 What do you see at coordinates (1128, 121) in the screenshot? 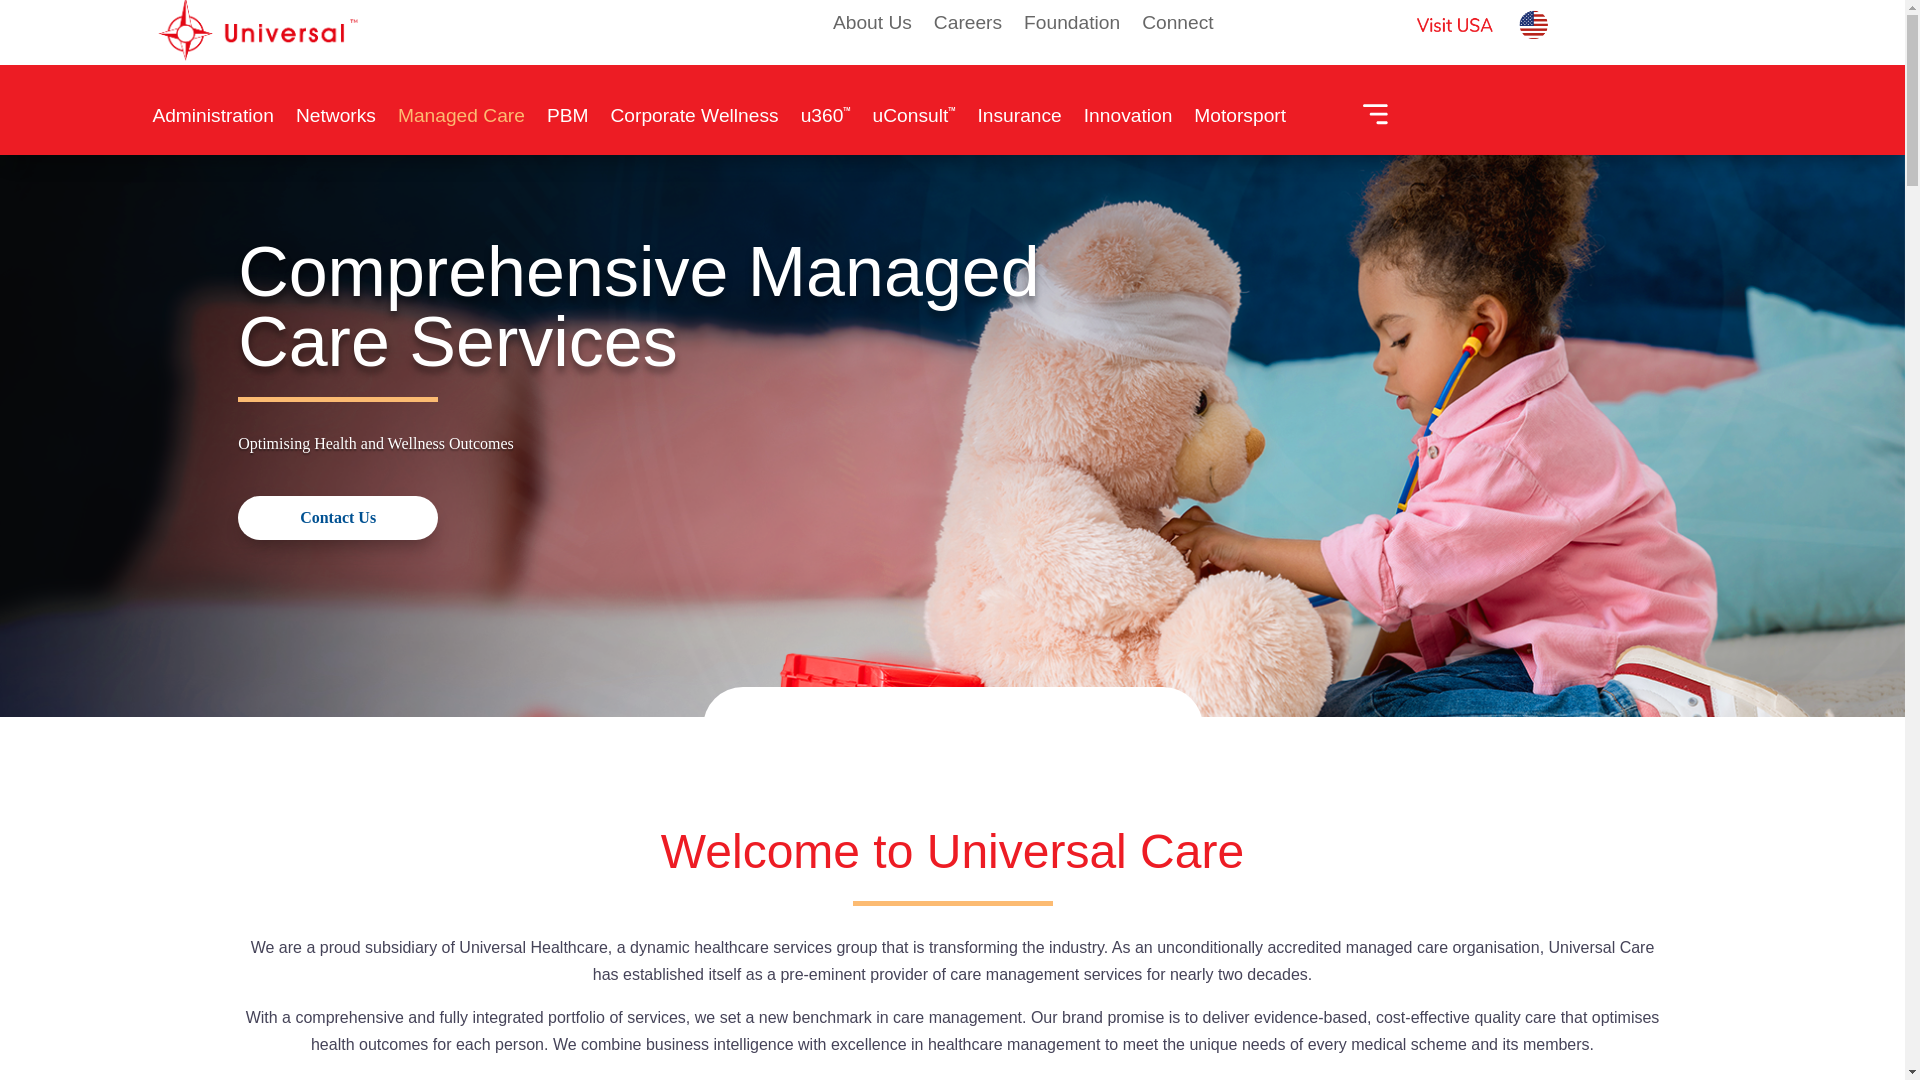
I see `Innovation` at bounding box center [1128, 121].